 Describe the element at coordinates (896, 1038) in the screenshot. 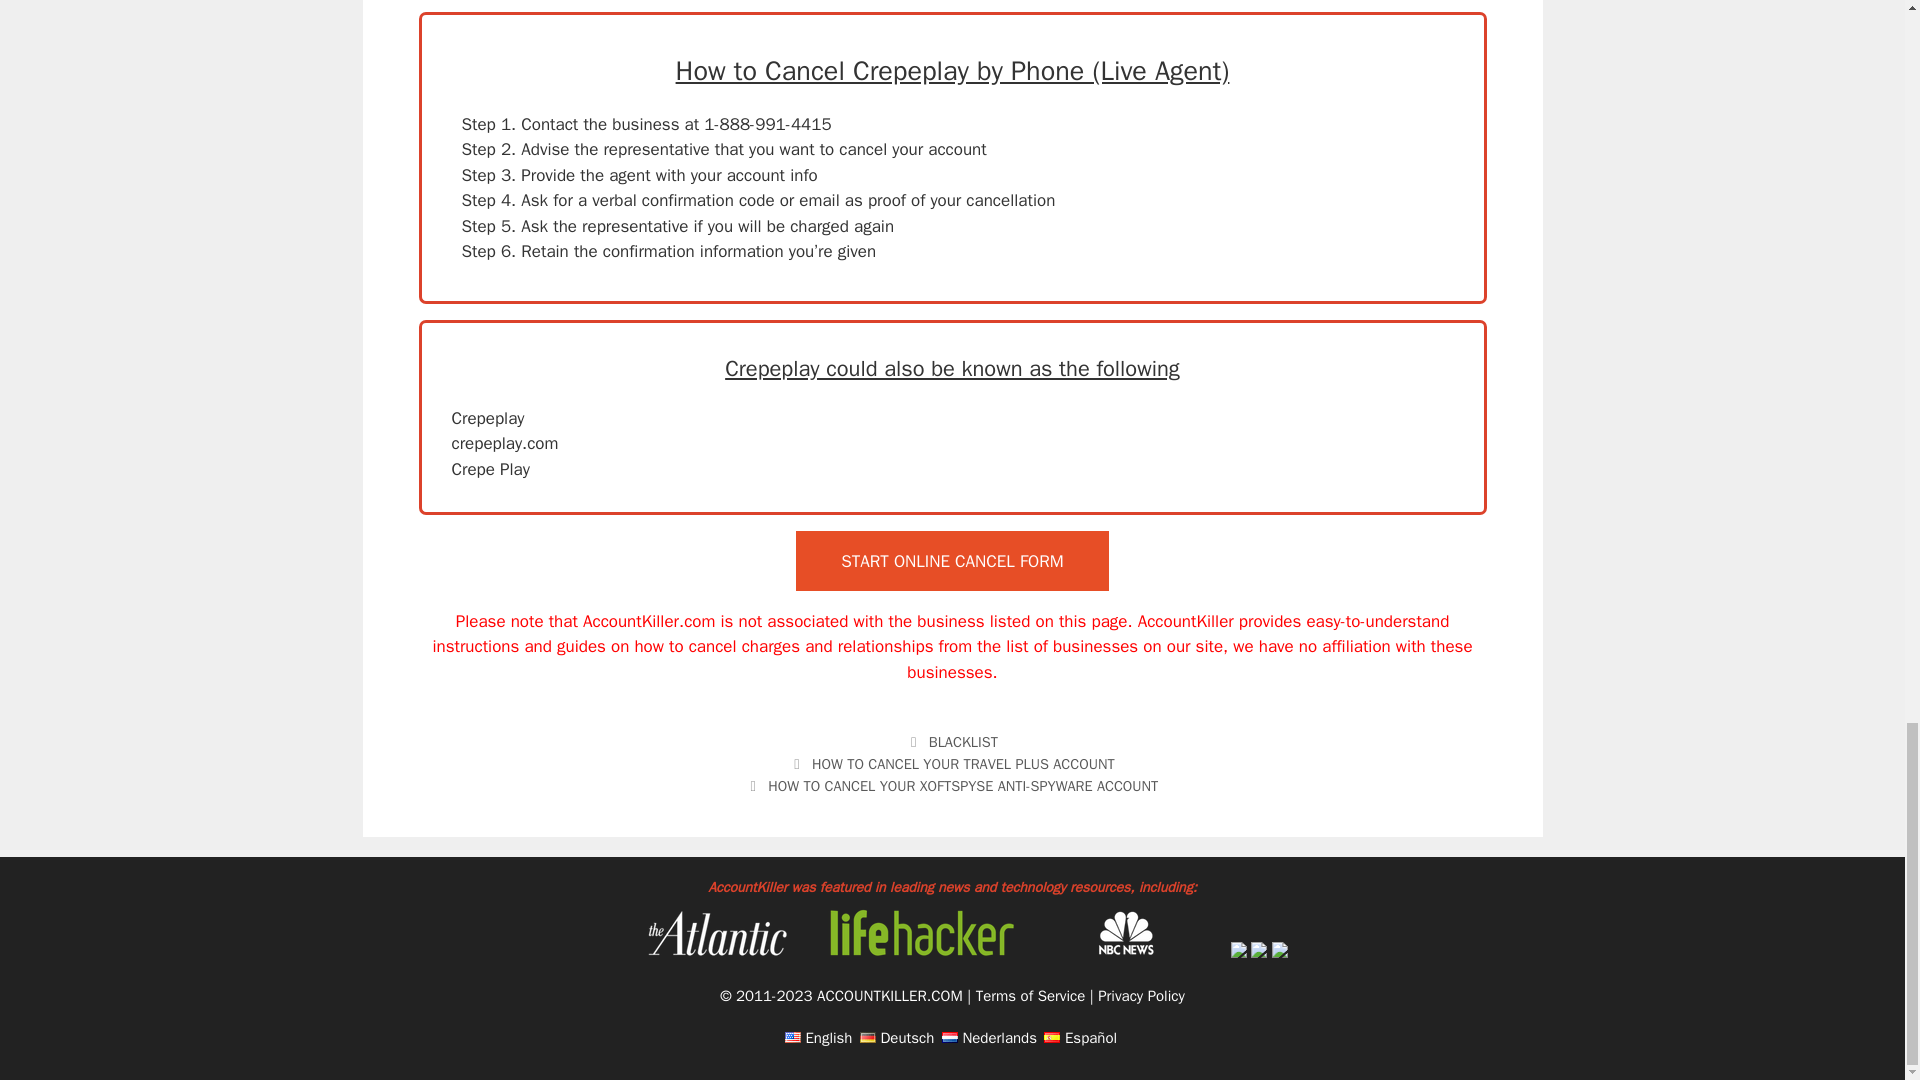

I see `Deutsch` at that location.